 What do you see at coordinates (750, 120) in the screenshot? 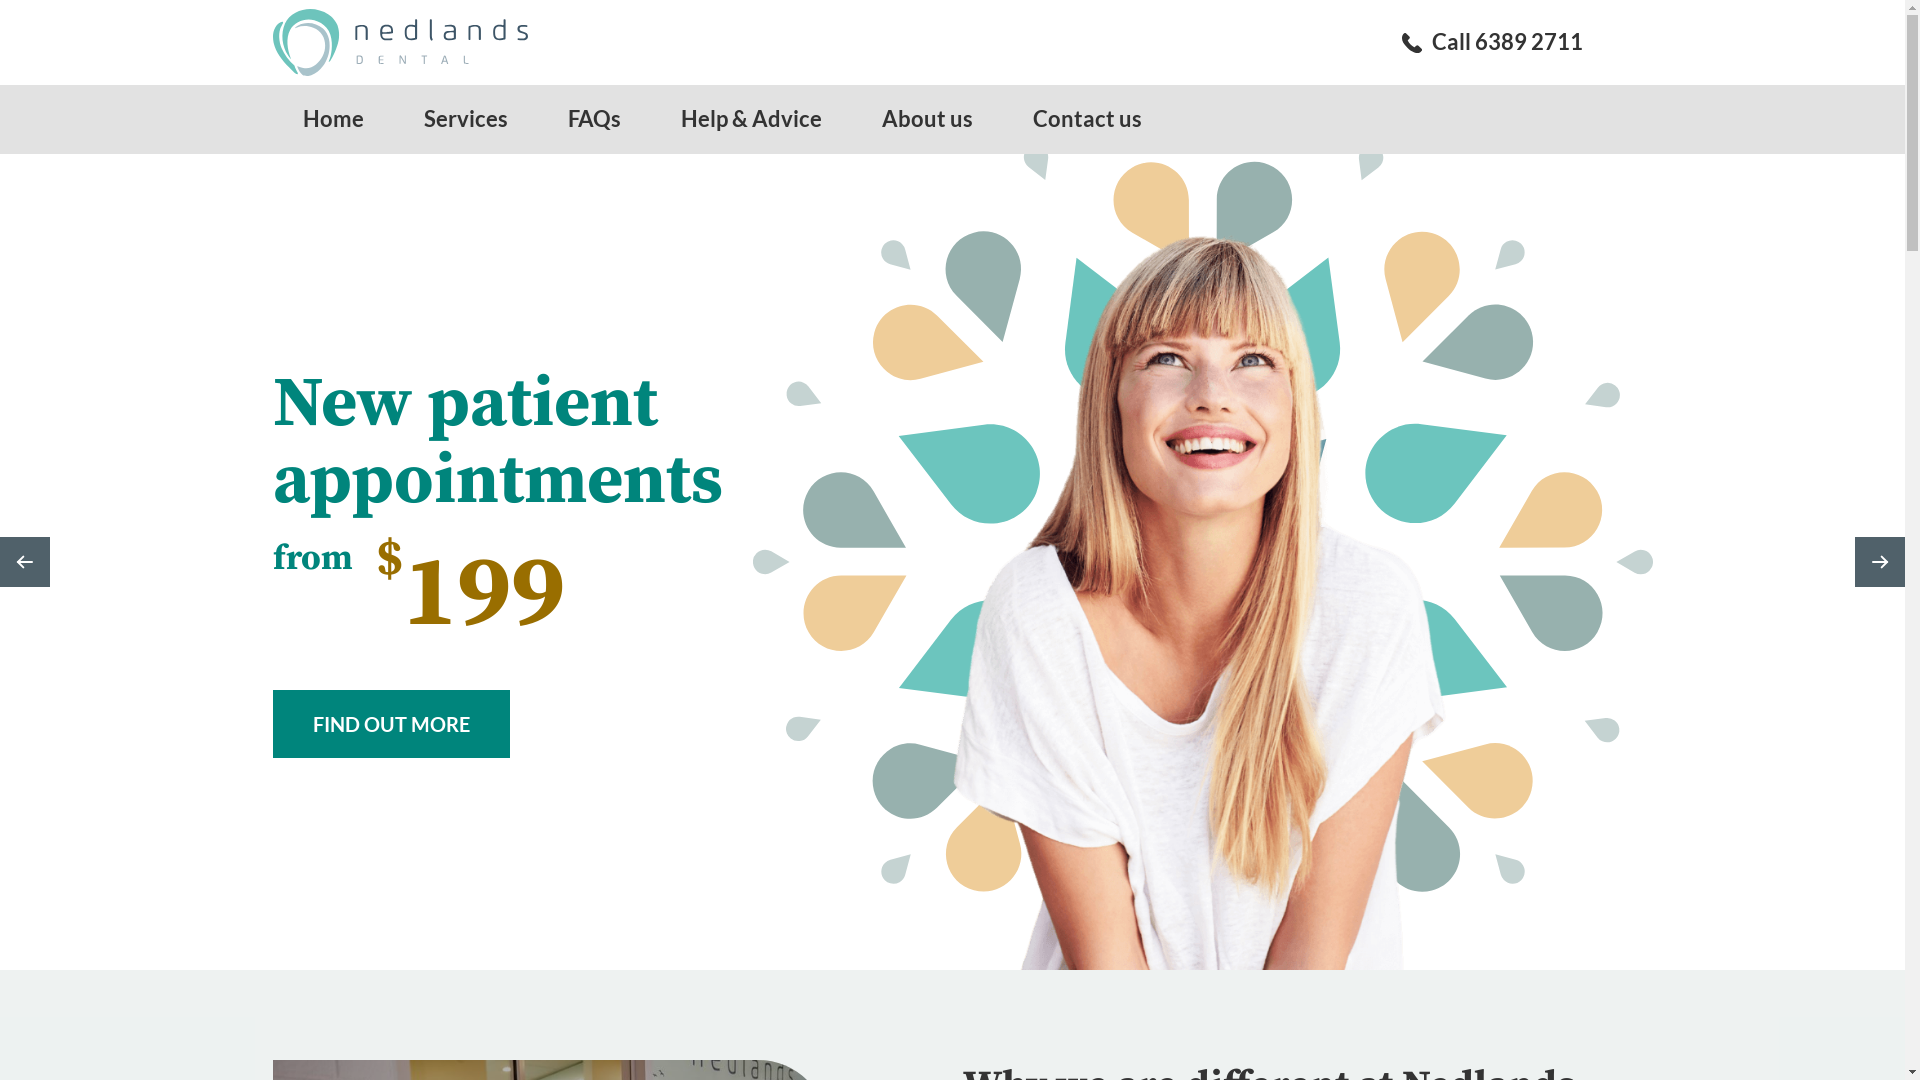
I see `Help & Advice` at bounding box center [750, 120].